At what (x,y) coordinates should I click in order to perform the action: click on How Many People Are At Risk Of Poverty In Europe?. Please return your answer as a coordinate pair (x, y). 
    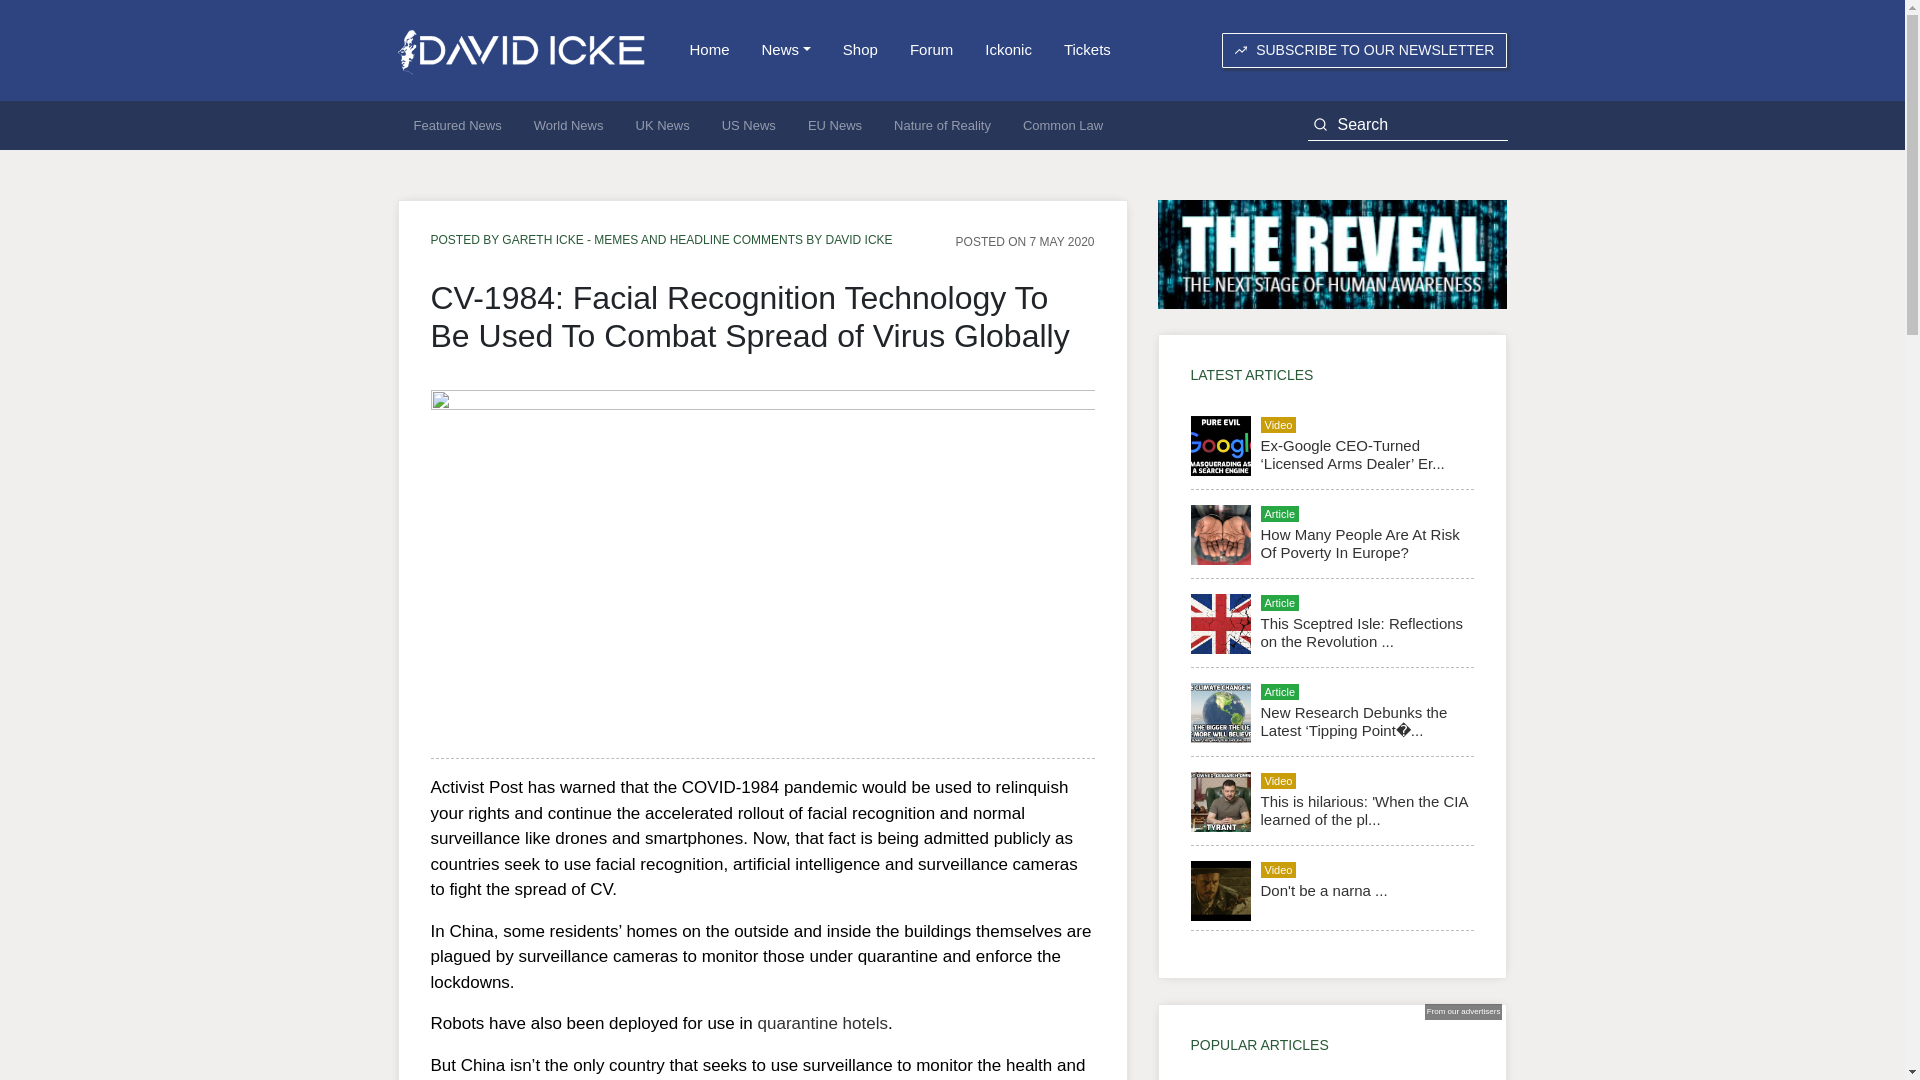
    Looking at the image, I should click on (1359, 542).